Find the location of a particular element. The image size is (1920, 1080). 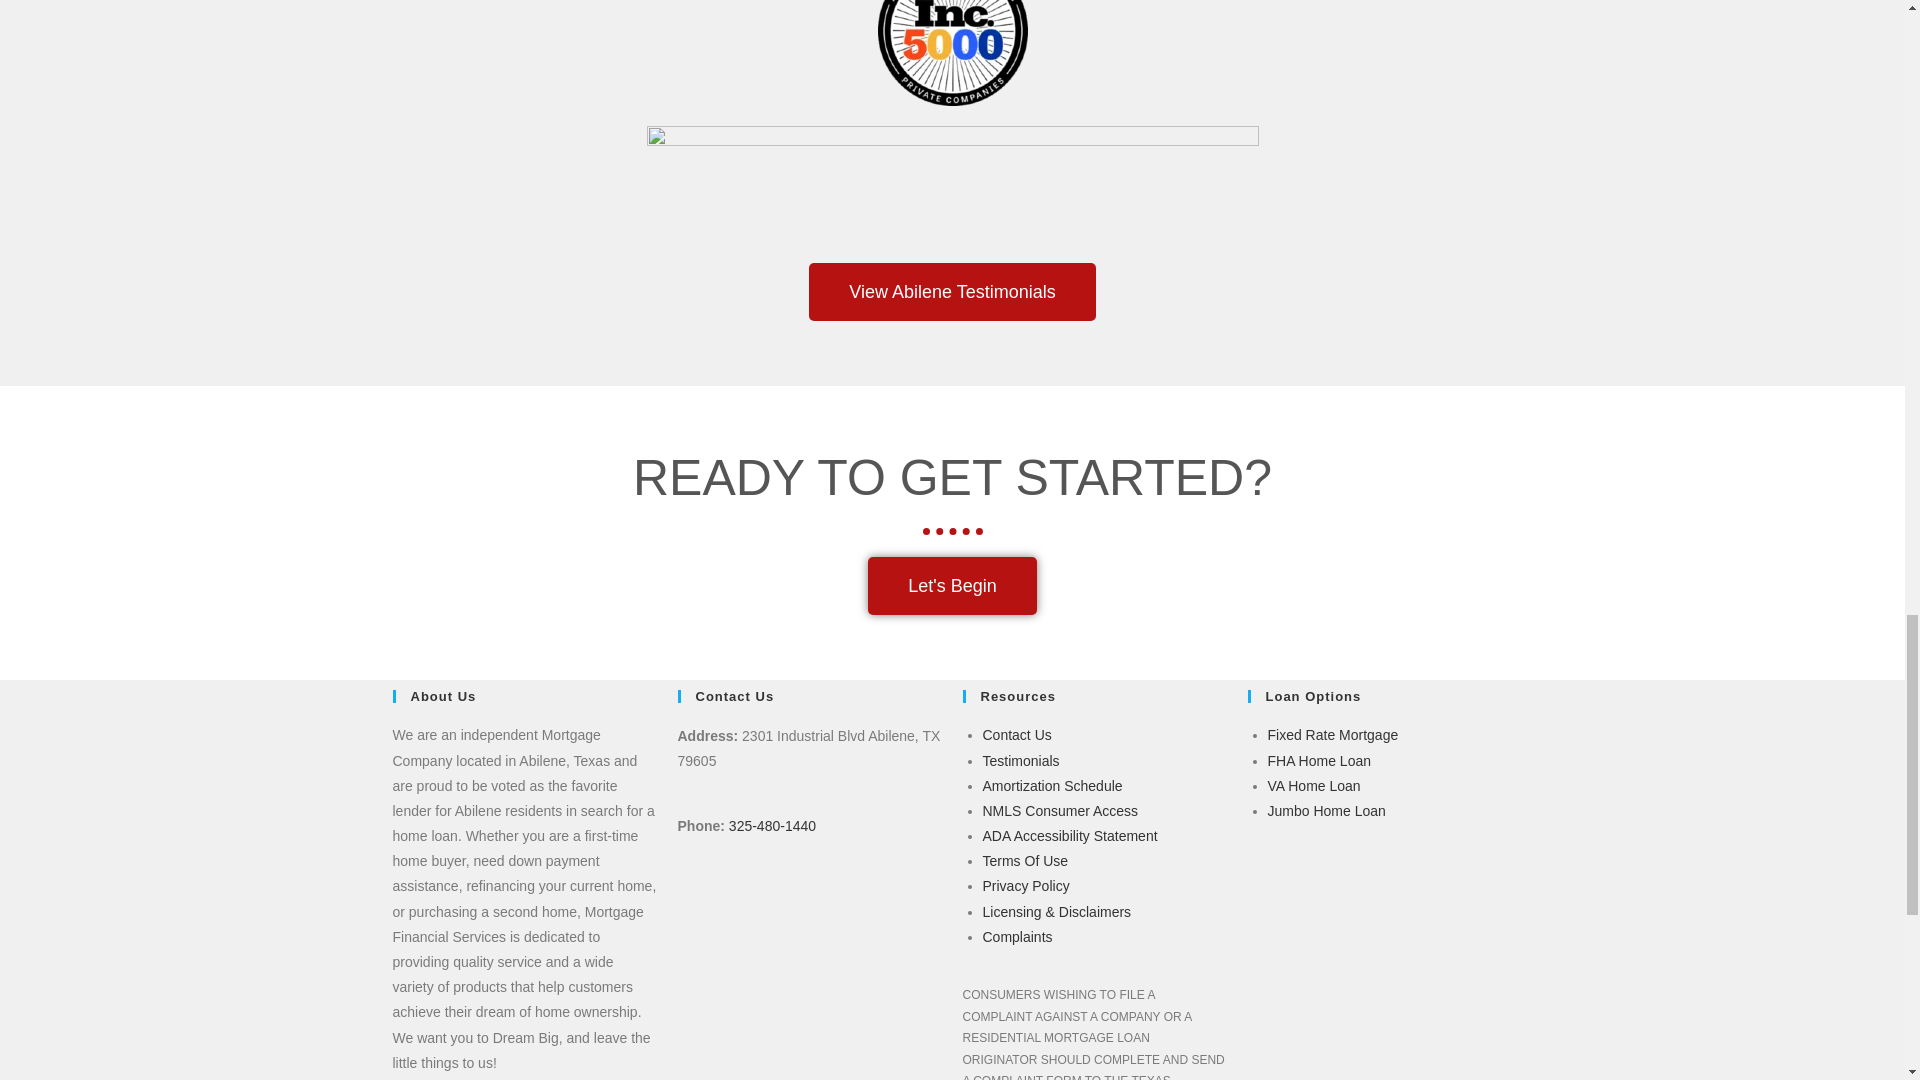

NMLS Consumer Access is located at coordinates (1060, 810).